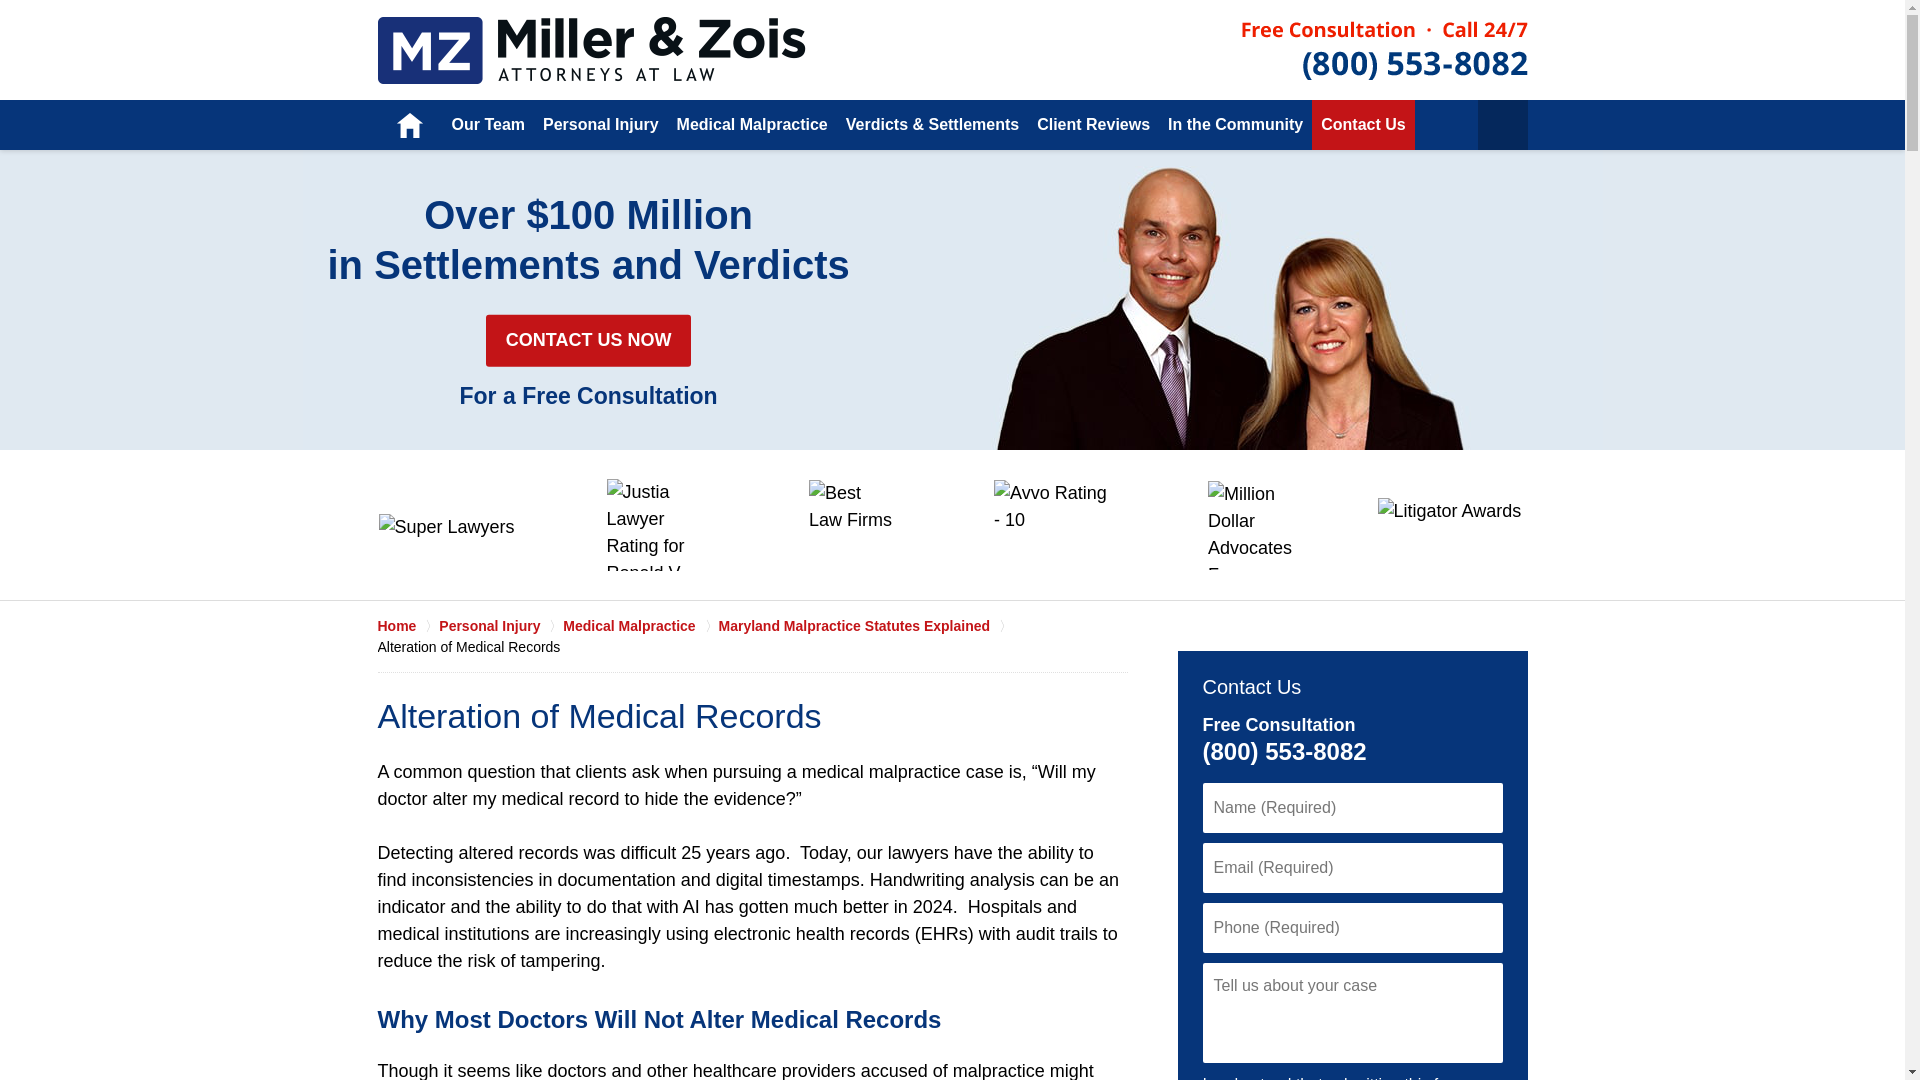  I want to click on Contact Us, so click(1362, 125).